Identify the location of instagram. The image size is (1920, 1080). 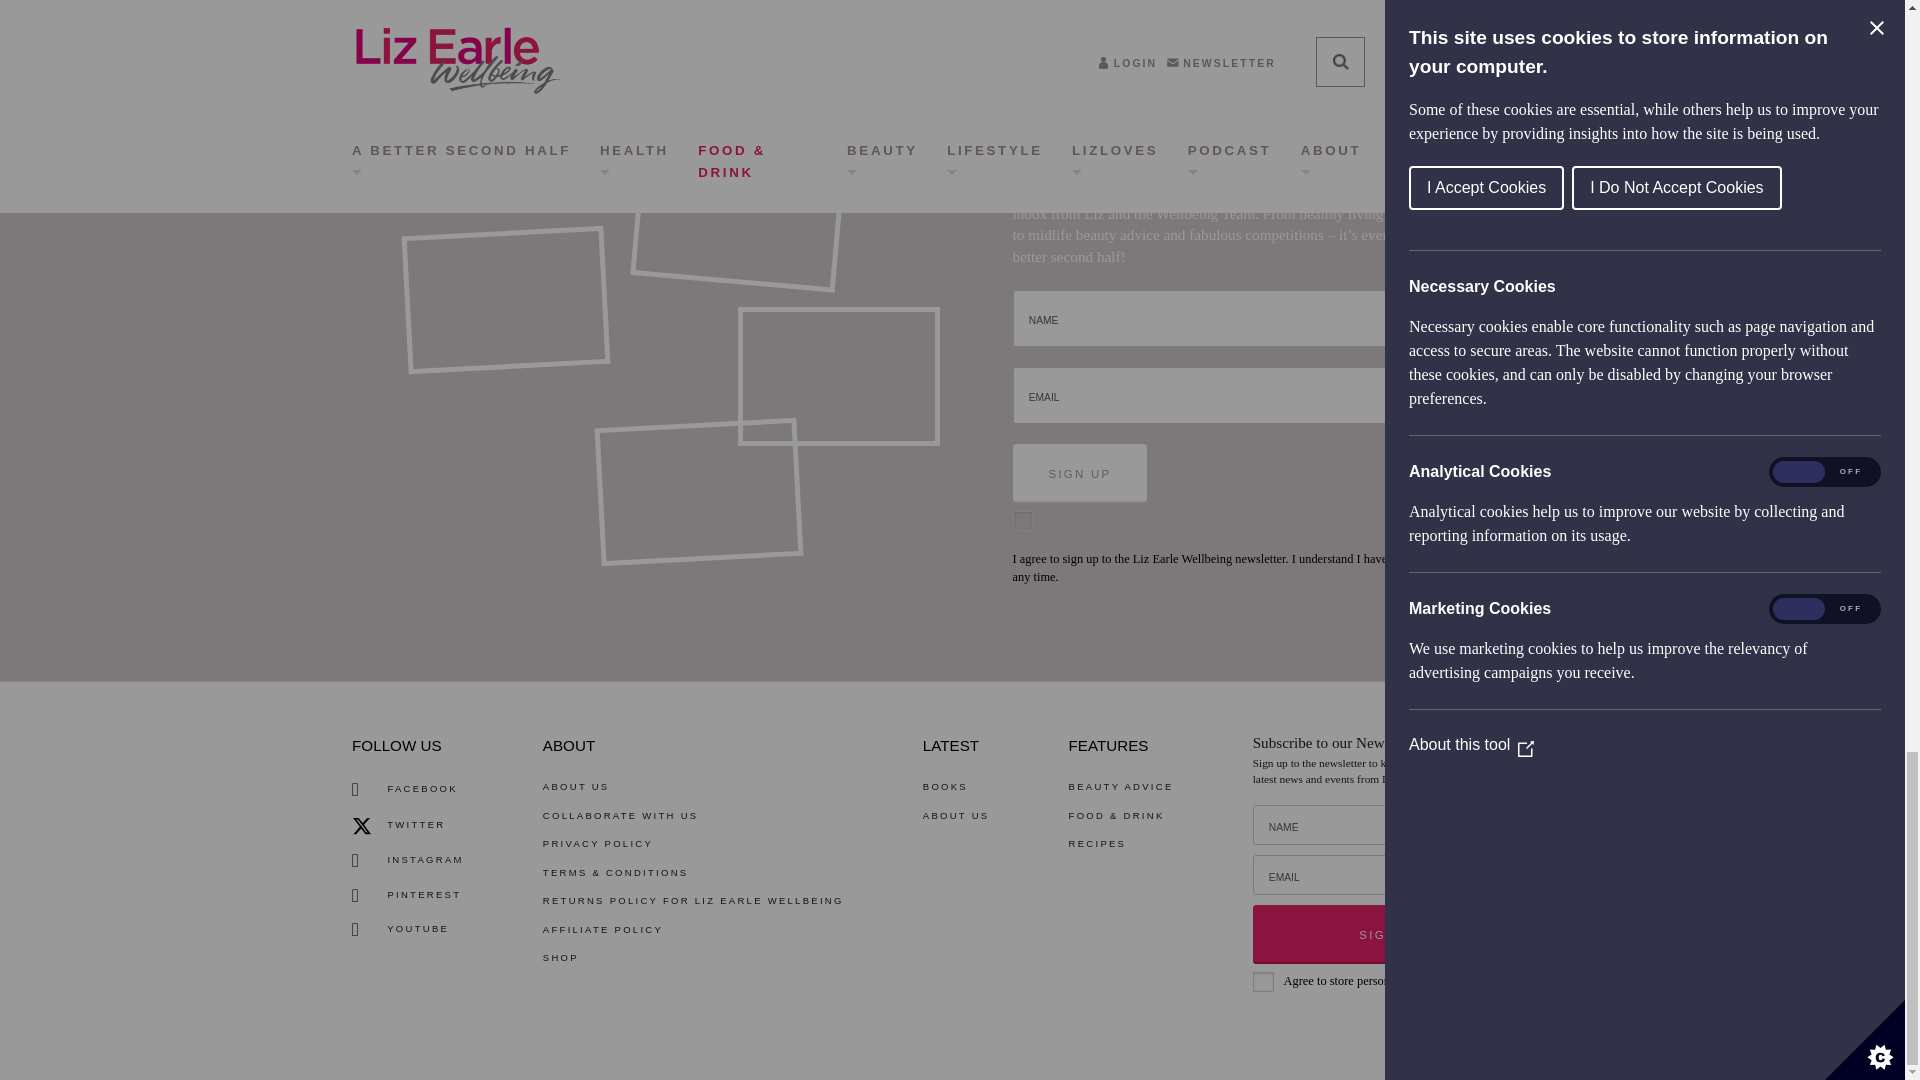
(408, 860).